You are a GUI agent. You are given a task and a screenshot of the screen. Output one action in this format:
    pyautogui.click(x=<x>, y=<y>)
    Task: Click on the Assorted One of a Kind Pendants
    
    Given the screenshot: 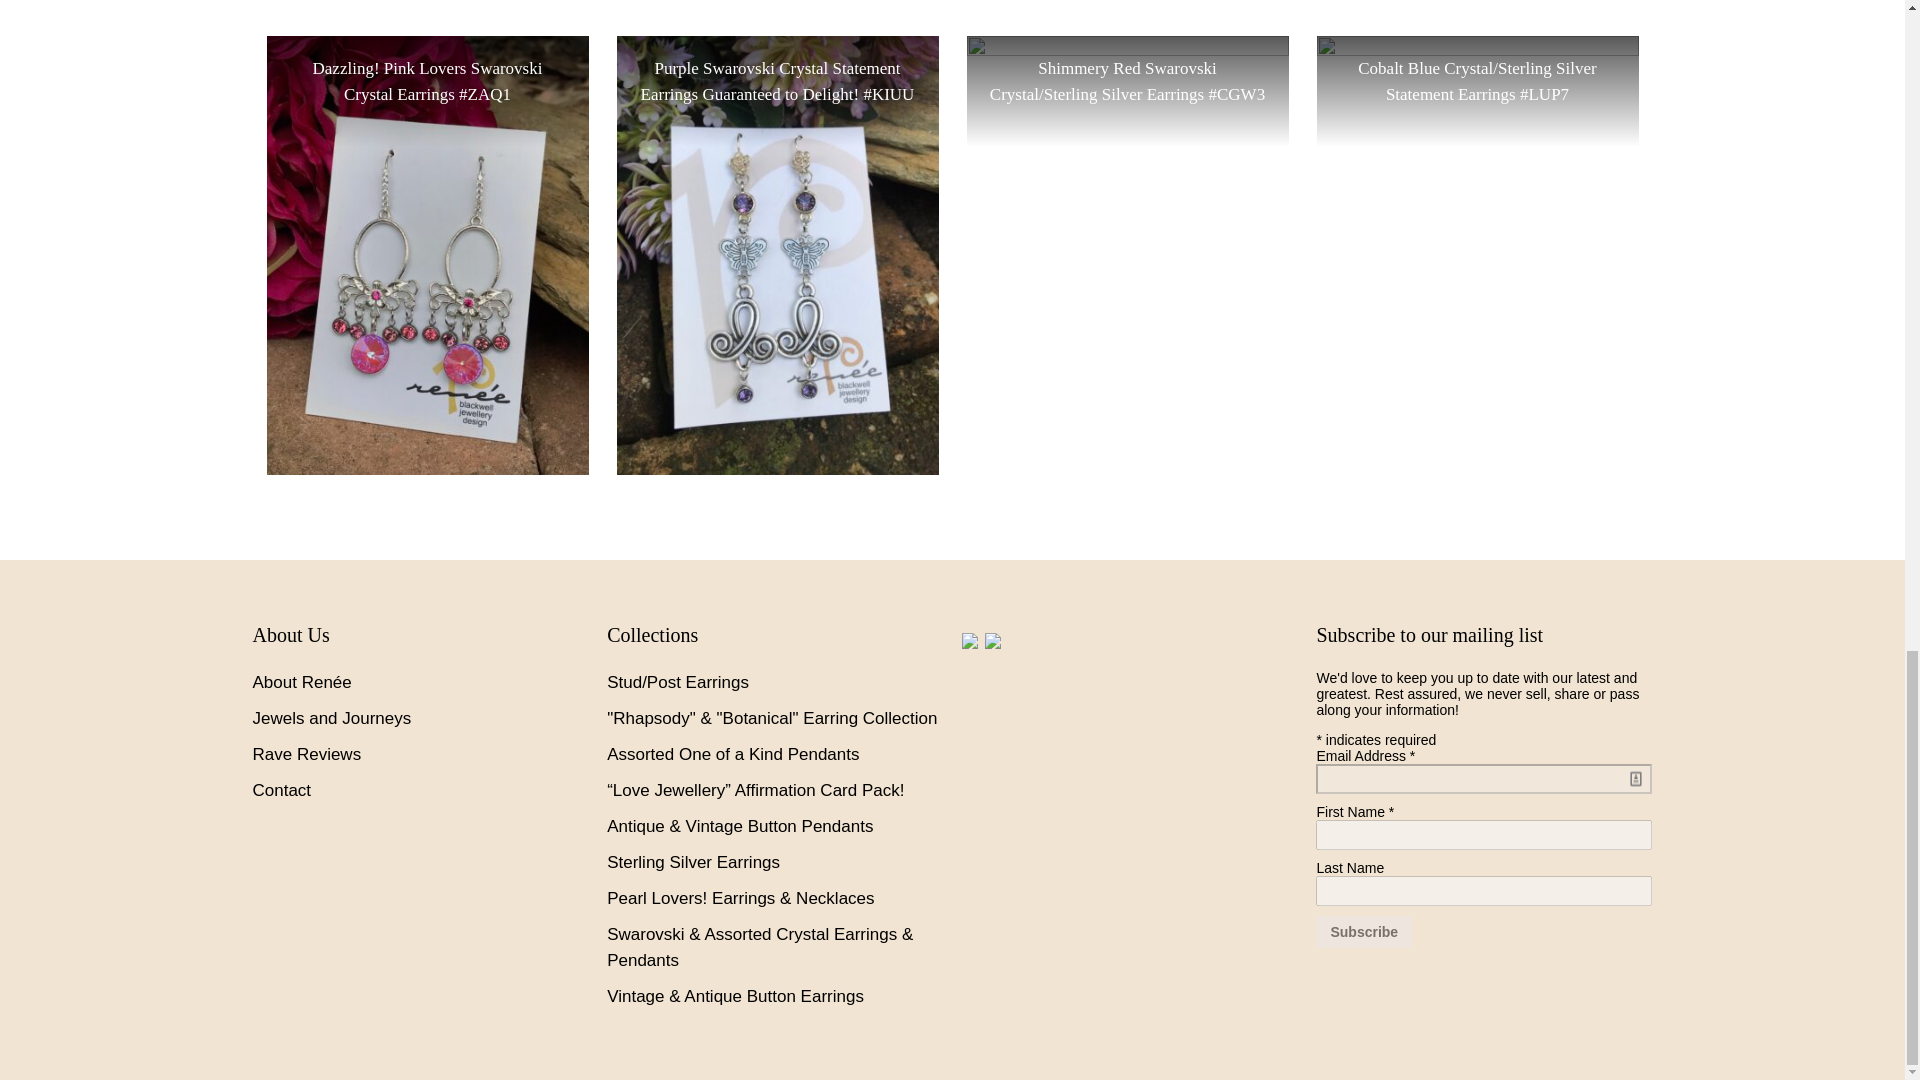 What is the action you would take?
    pyautogui.click(x=732, y=754)
    